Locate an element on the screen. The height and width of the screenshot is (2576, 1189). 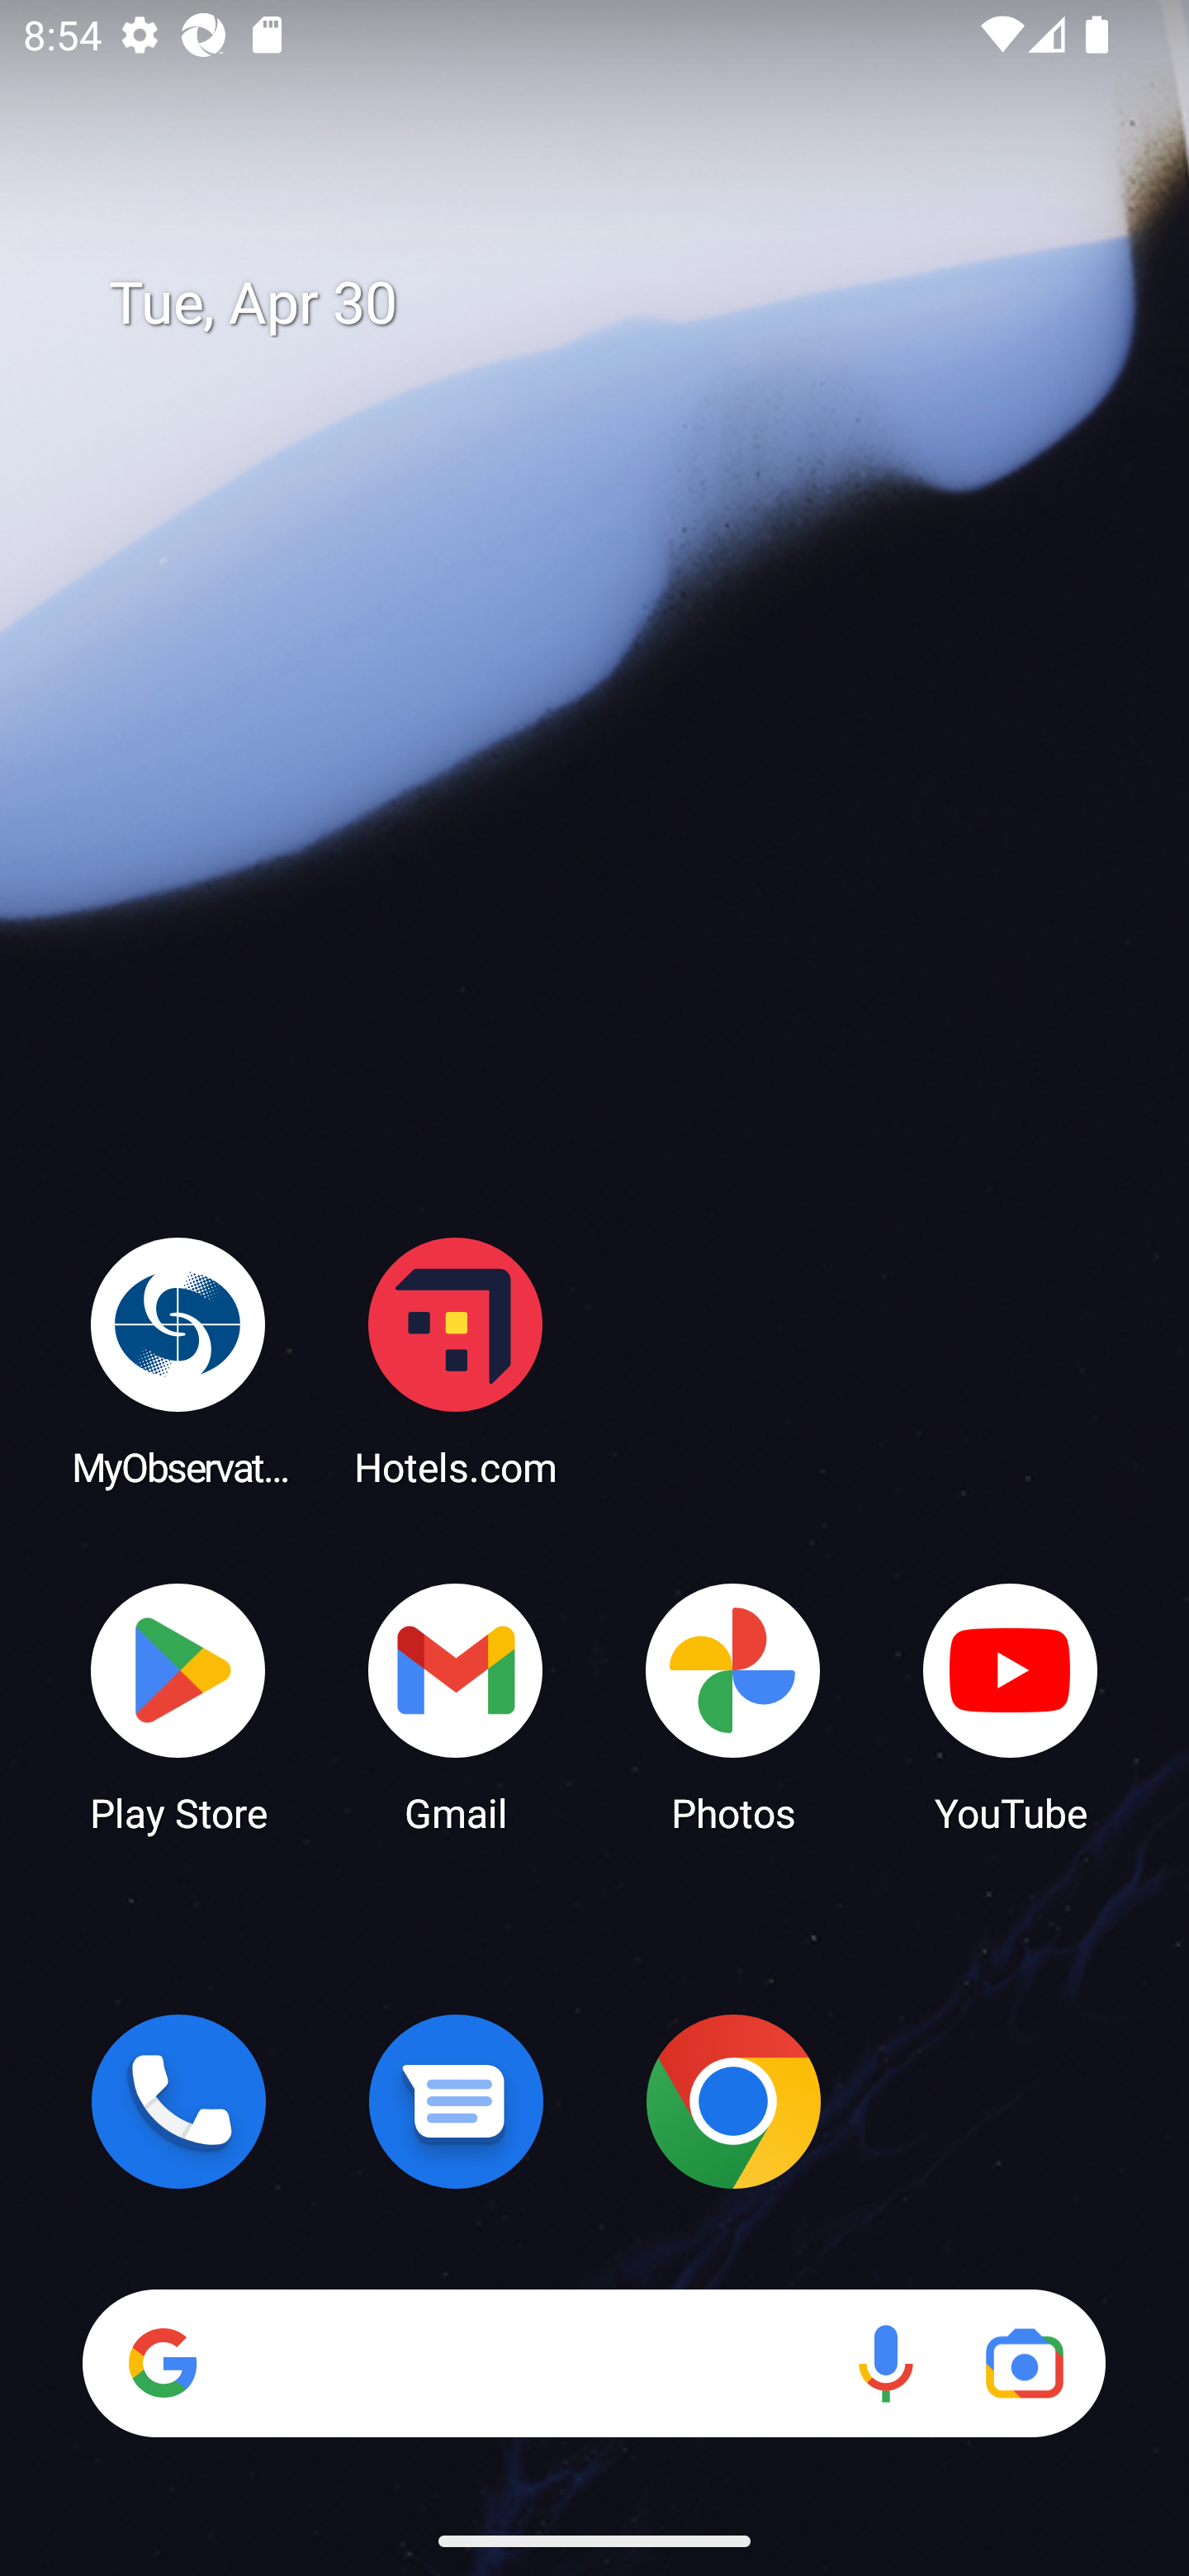
Phone is located at coordinates (178, 2101).